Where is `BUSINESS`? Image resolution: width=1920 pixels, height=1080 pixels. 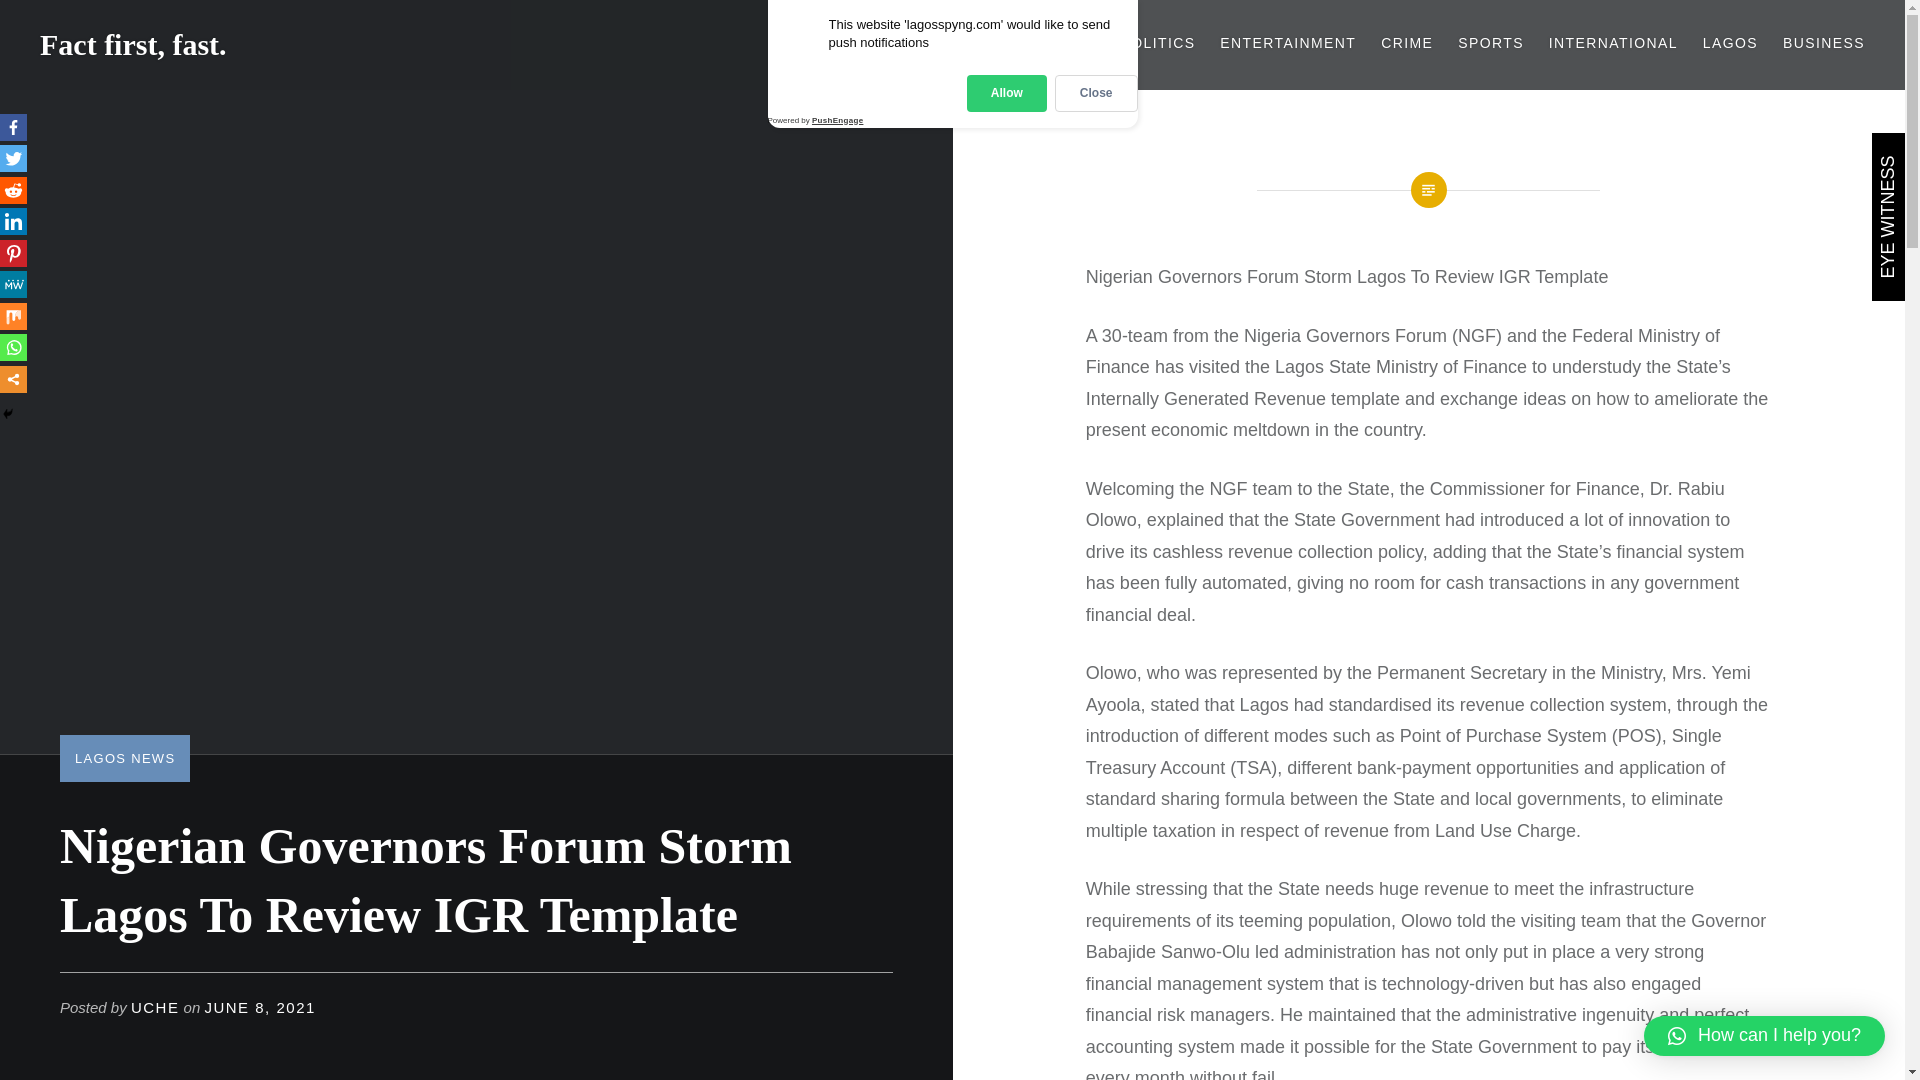
BUSINESS is located at coordinates (1824, 44).